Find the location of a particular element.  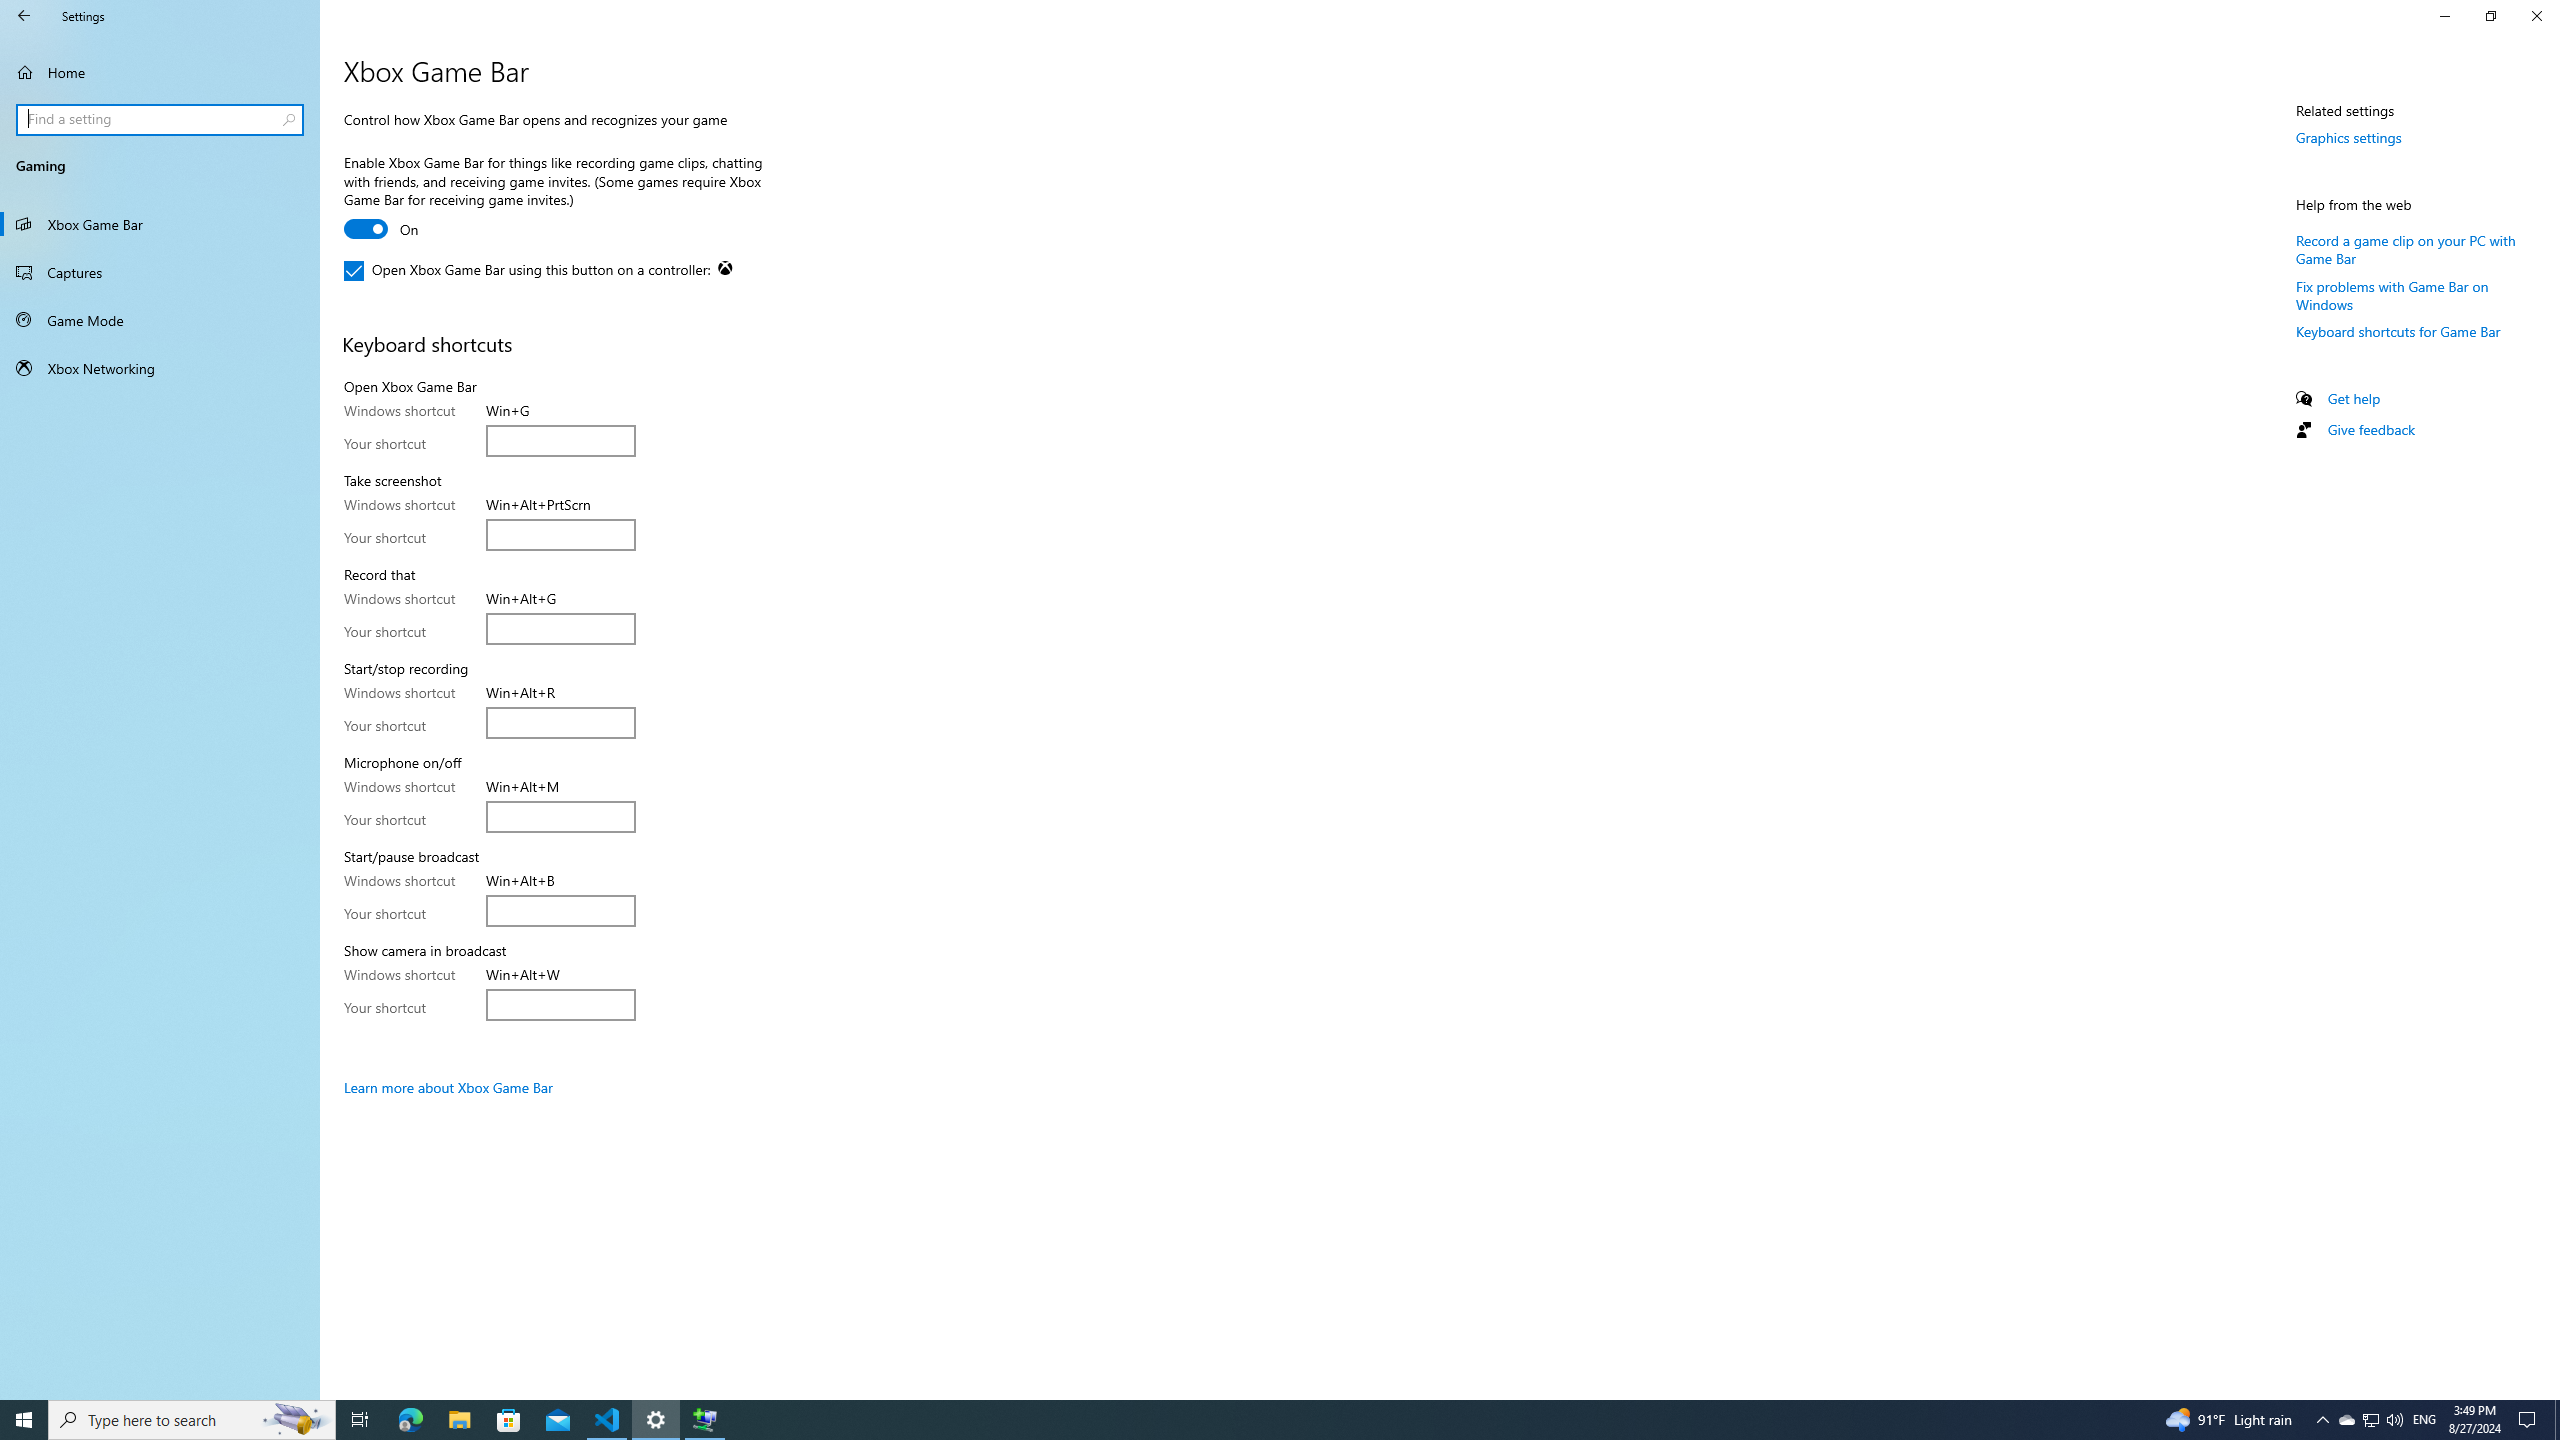

Minimize Settings is located at coordinates (2444, 16).